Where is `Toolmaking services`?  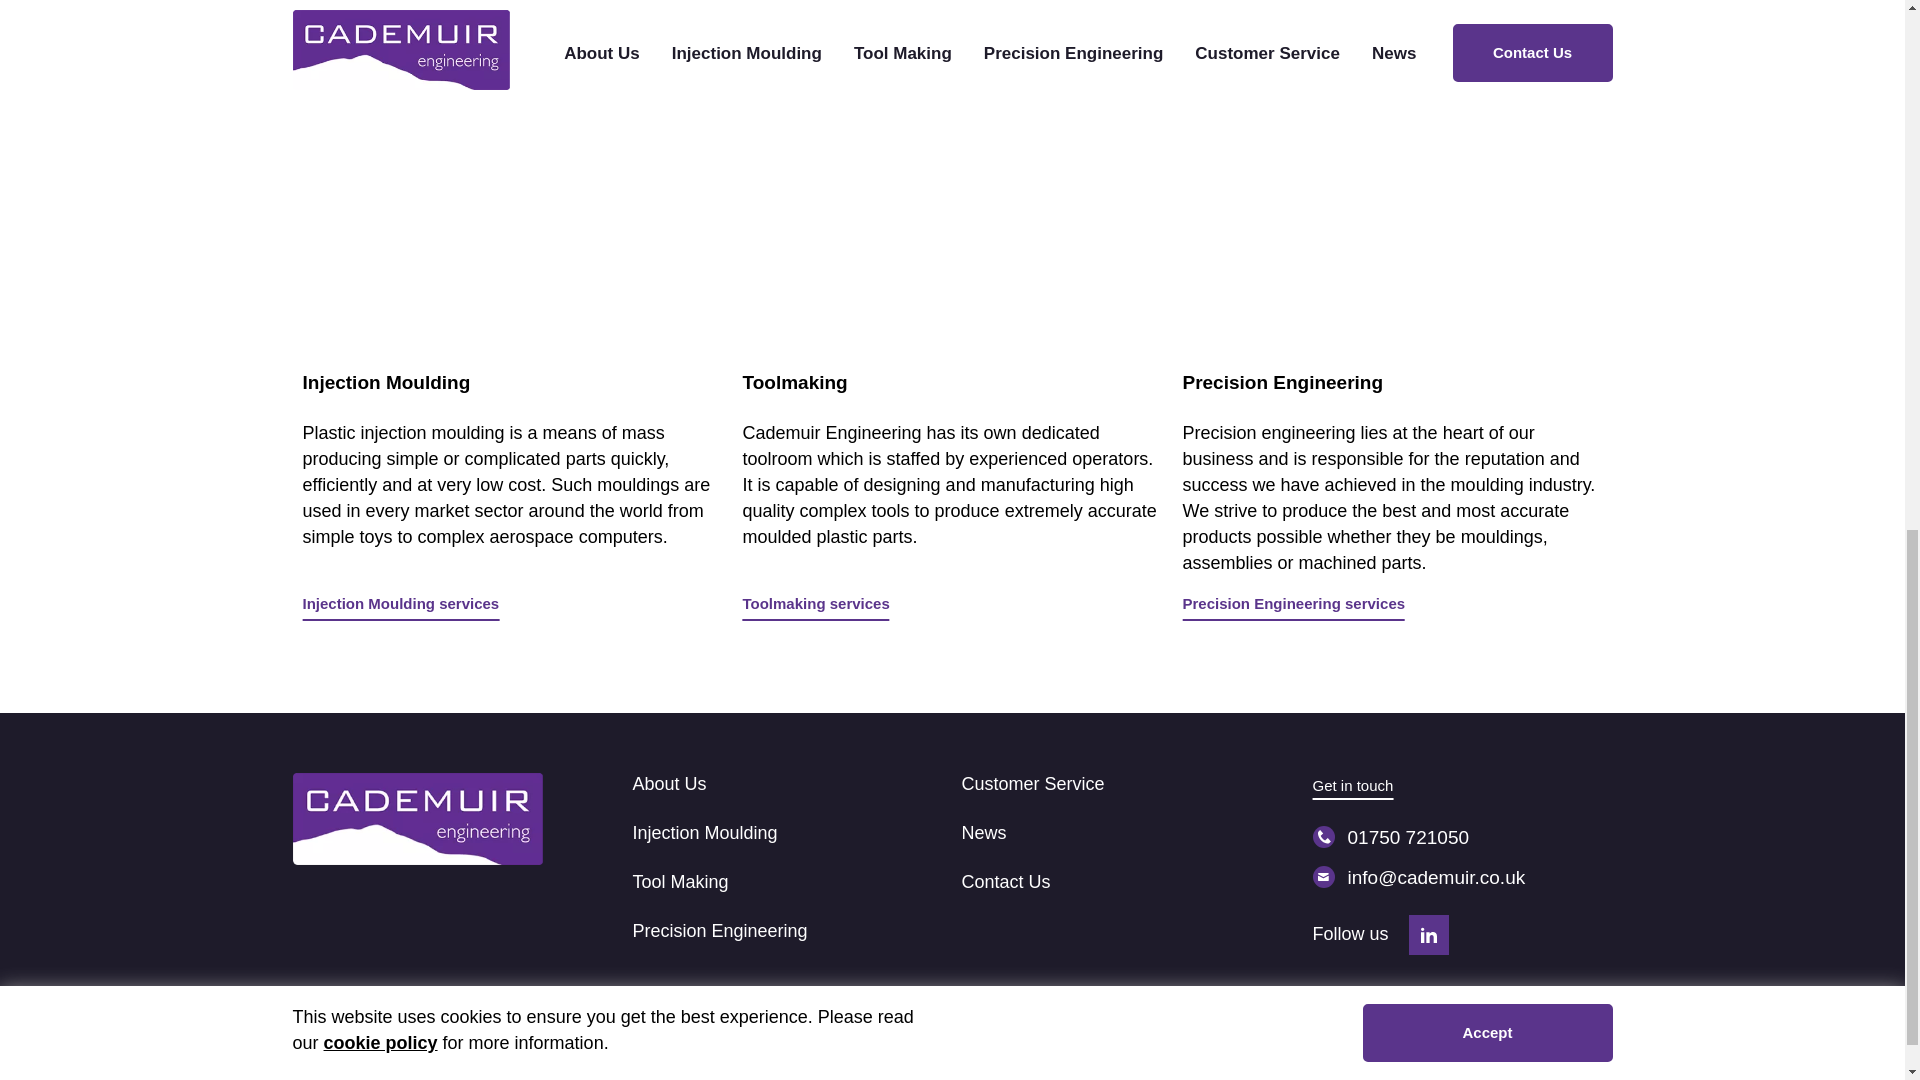
Toolmaking services is located at coordinates (814, 606).